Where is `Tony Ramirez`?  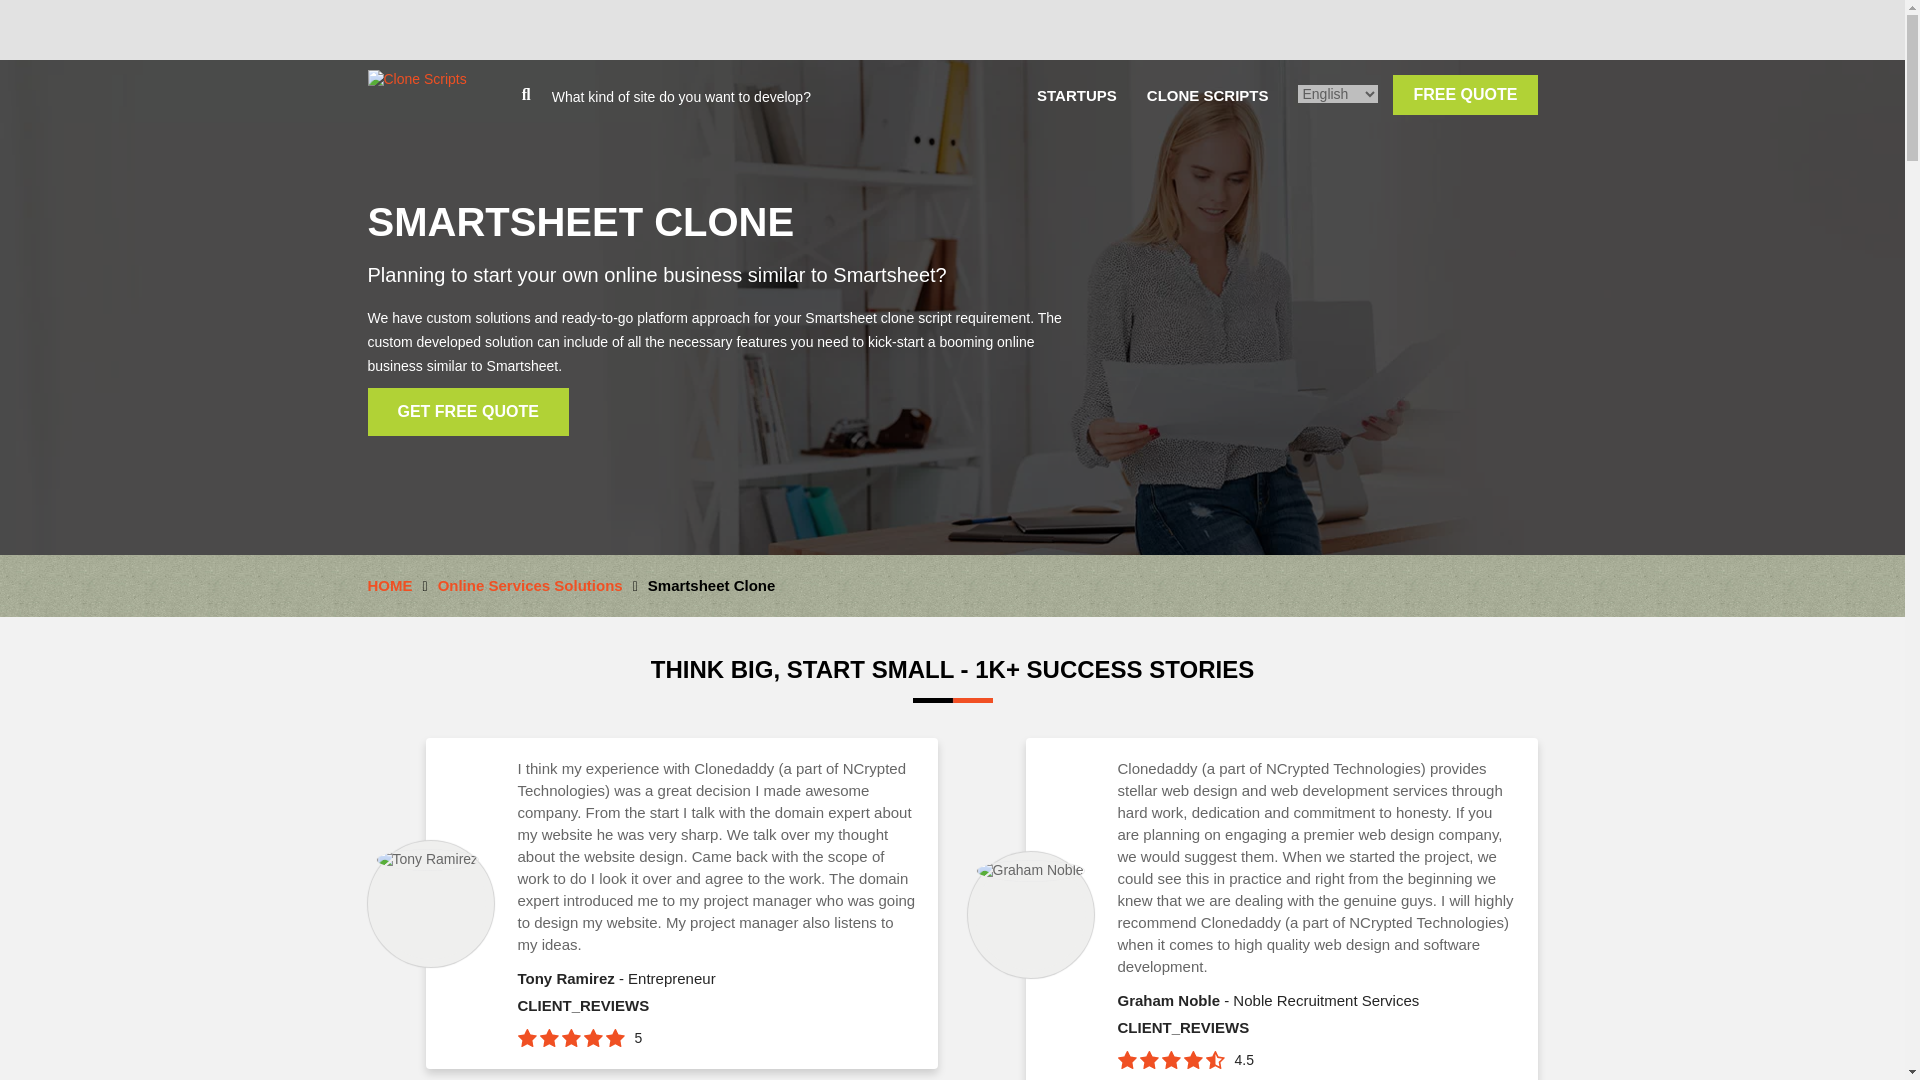 Tony Ramirez is located at coordinates (428, 859).